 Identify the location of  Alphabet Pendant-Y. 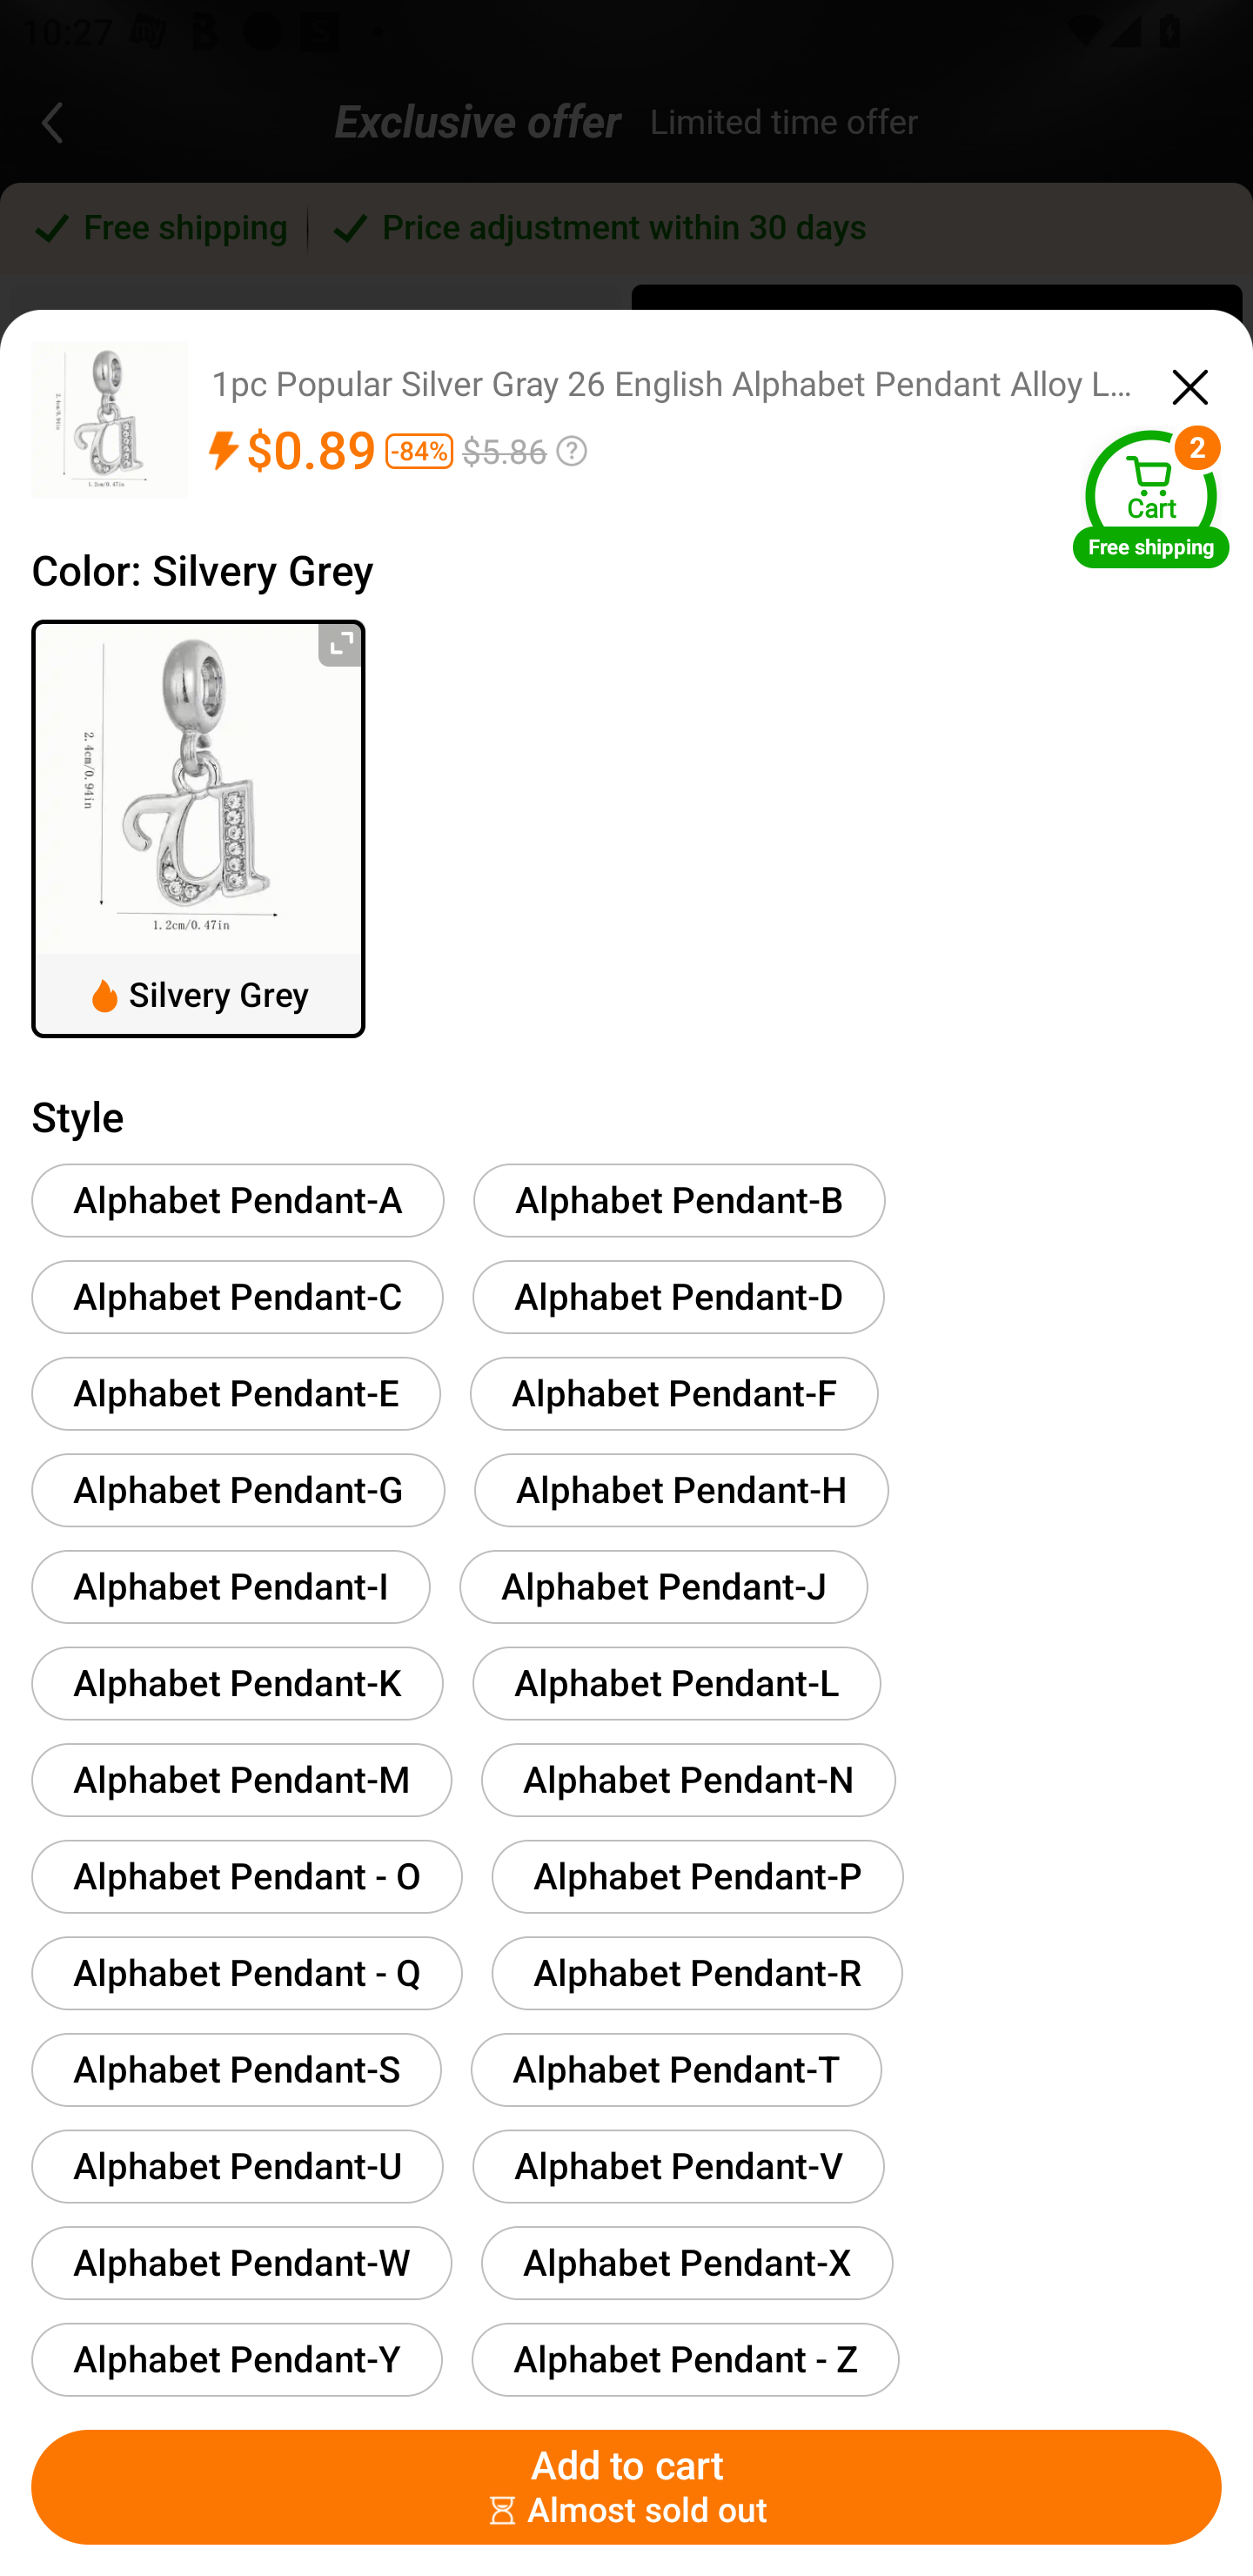
(237, 2358).